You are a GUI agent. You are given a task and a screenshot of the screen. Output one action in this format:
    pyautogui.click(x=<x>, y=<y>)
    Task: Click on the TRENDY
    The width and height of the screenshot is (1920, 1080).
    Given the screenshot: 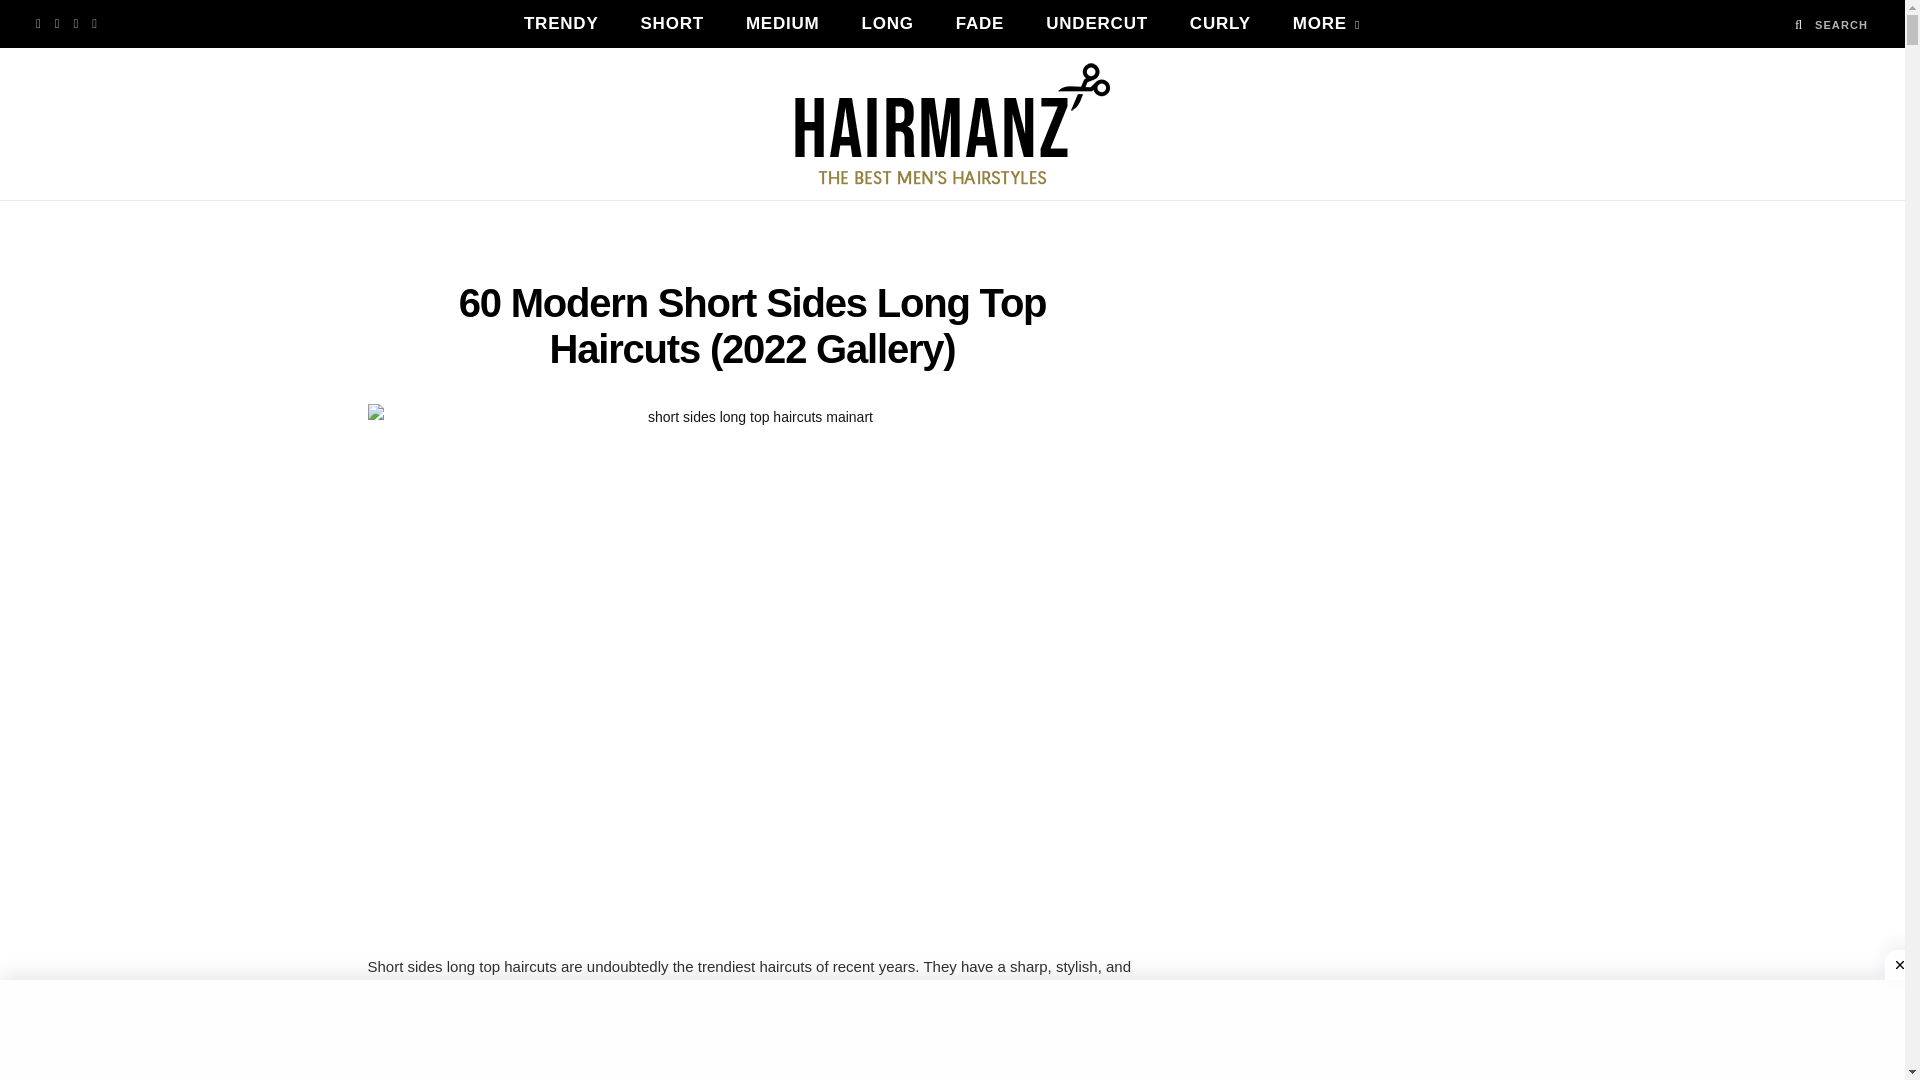 What is the action you would take?
    pyautogui.click(x=562, y=24)
    